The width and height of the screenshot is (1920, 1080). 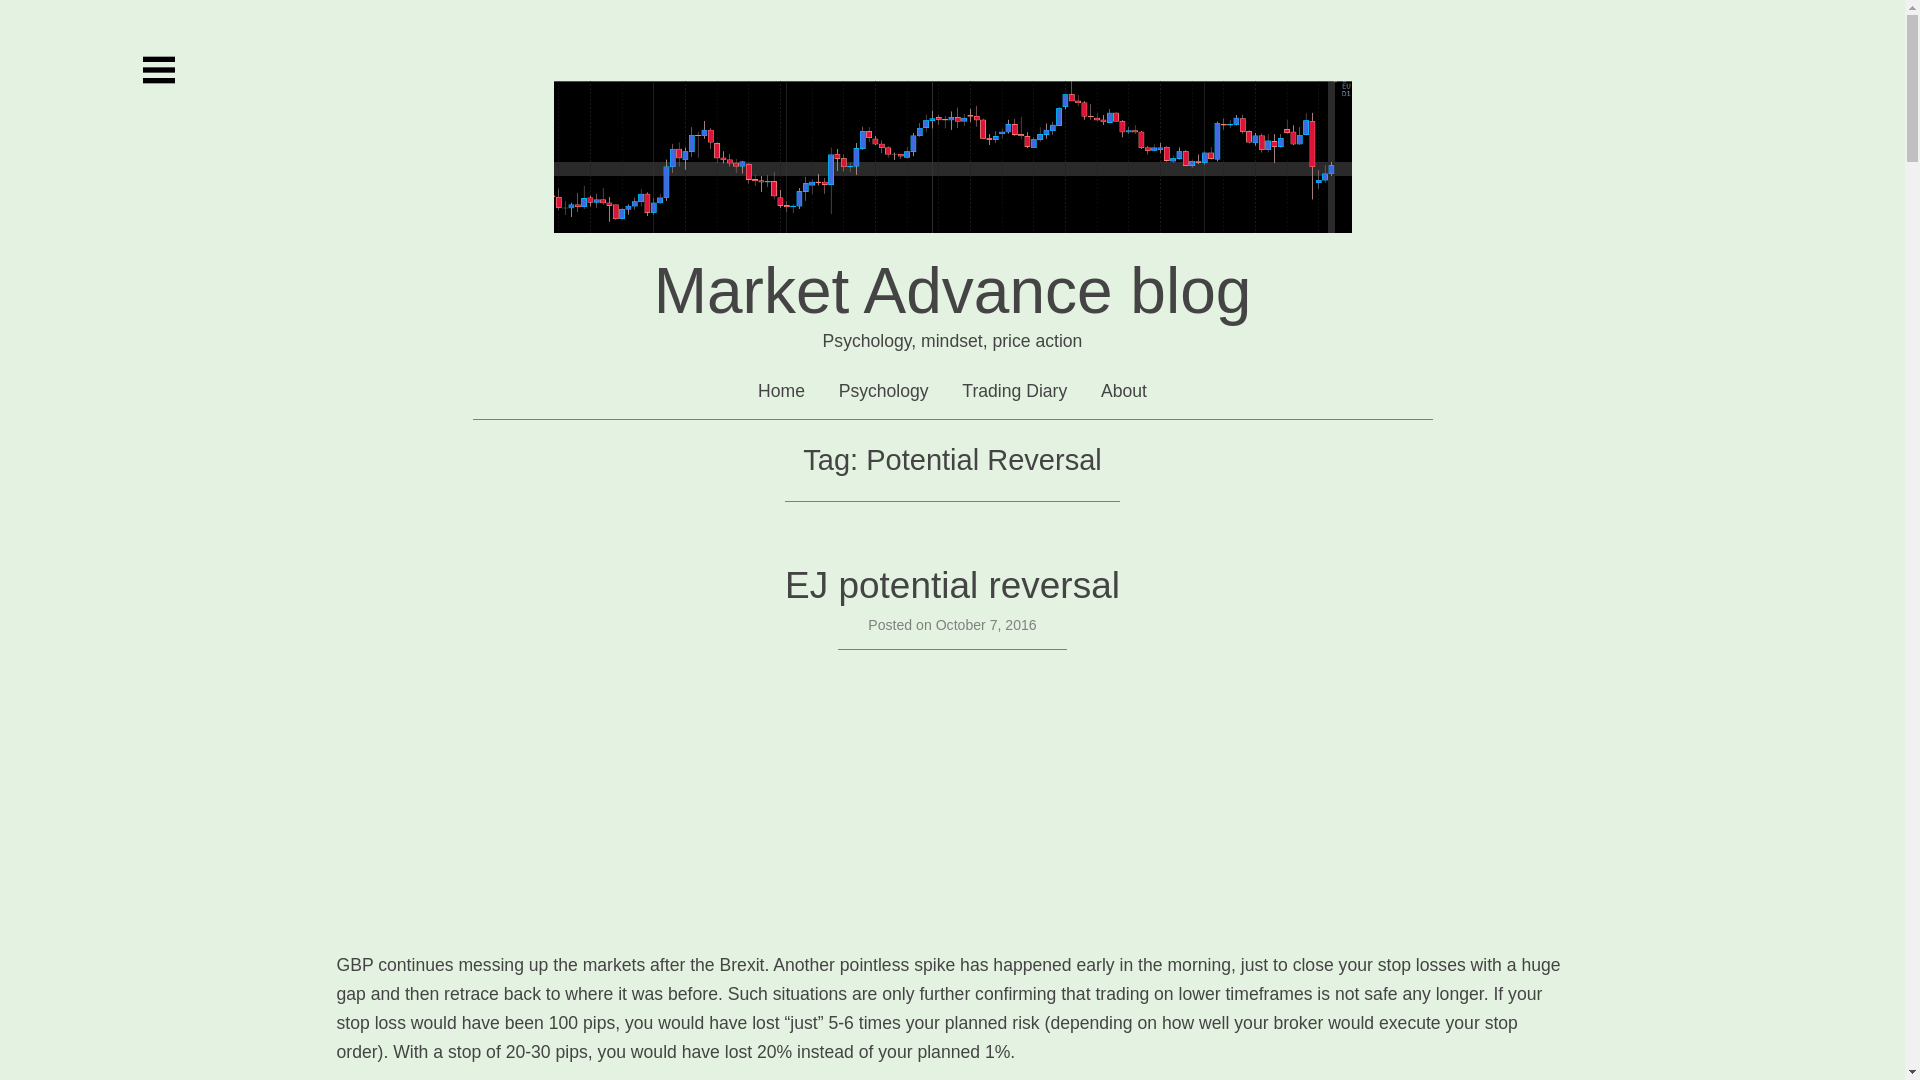 What do you see at coordinates (952, 246) in the screenshot?
I see `Market Advance blog` at bounding box center [952, 246].